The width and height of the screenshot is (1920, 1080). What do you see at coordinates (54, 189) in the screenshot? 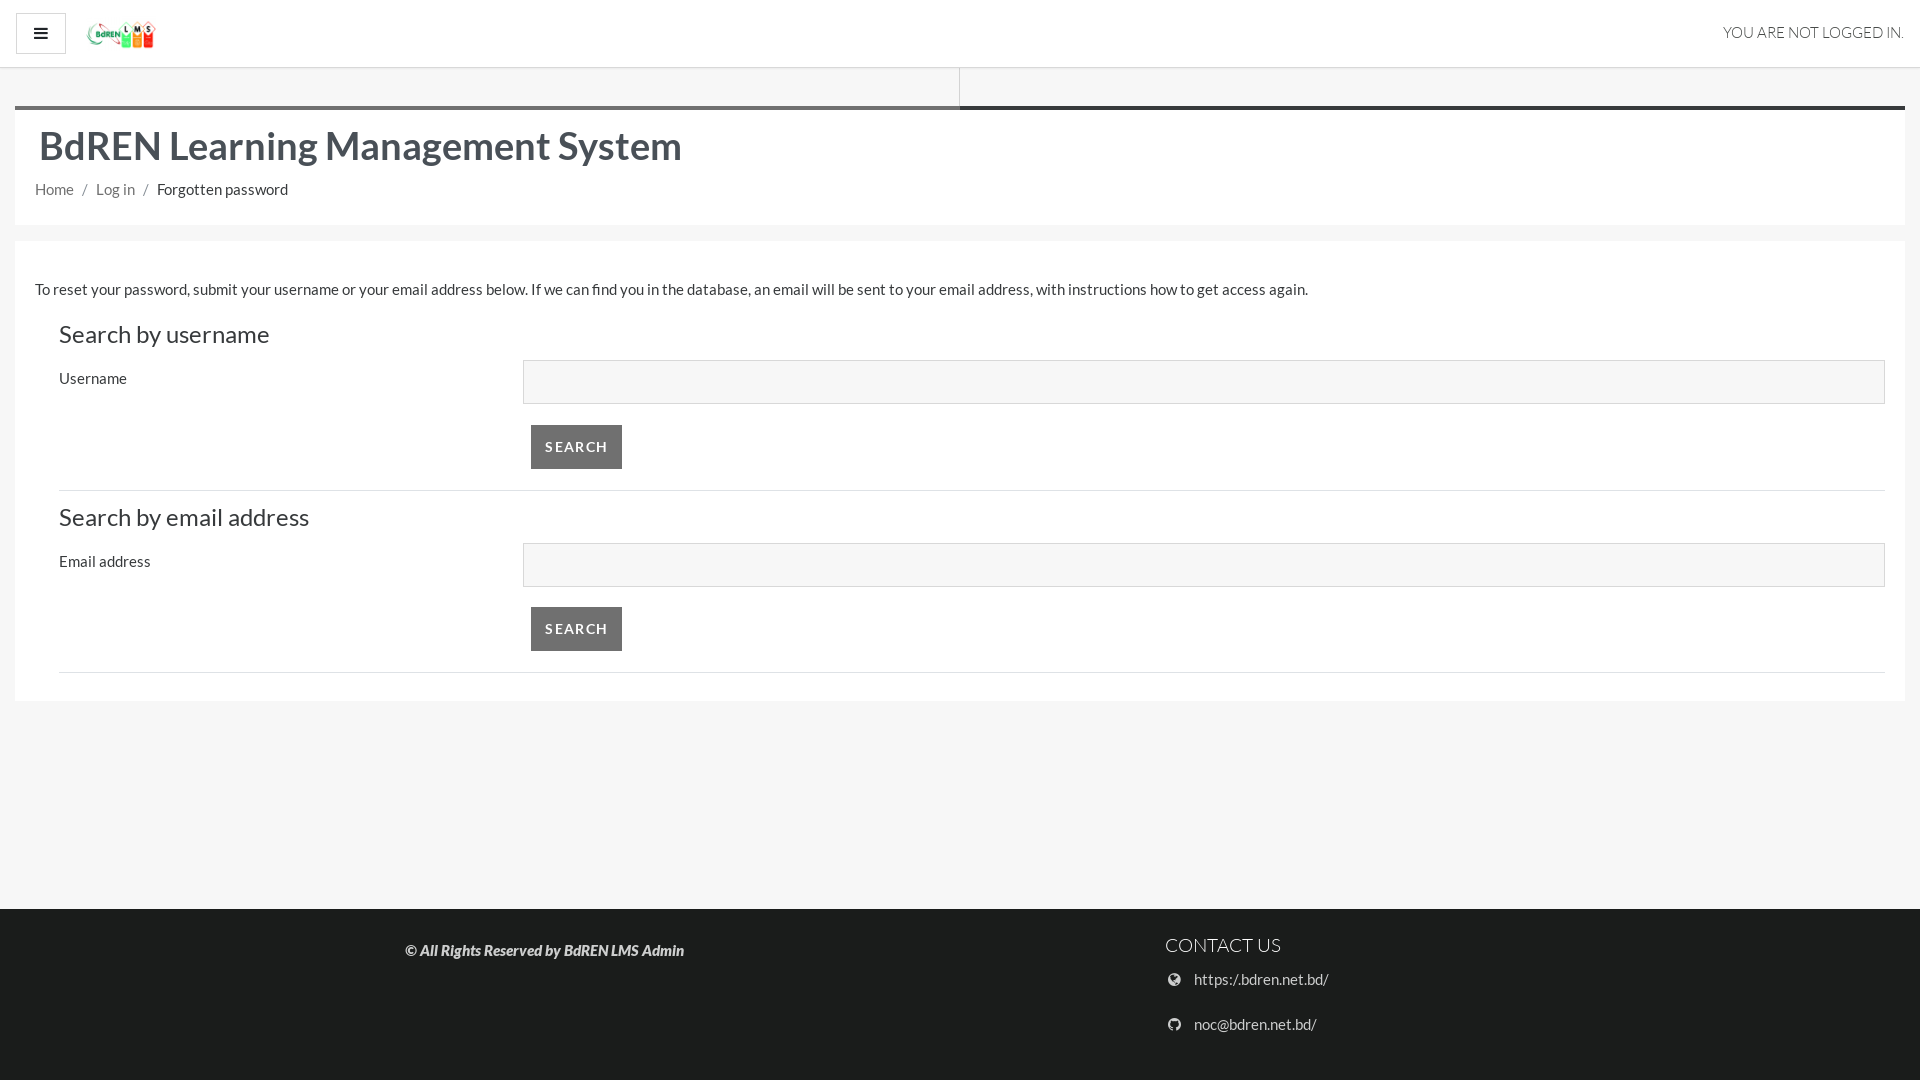
I see `Home` at bounding box center [54, 189].